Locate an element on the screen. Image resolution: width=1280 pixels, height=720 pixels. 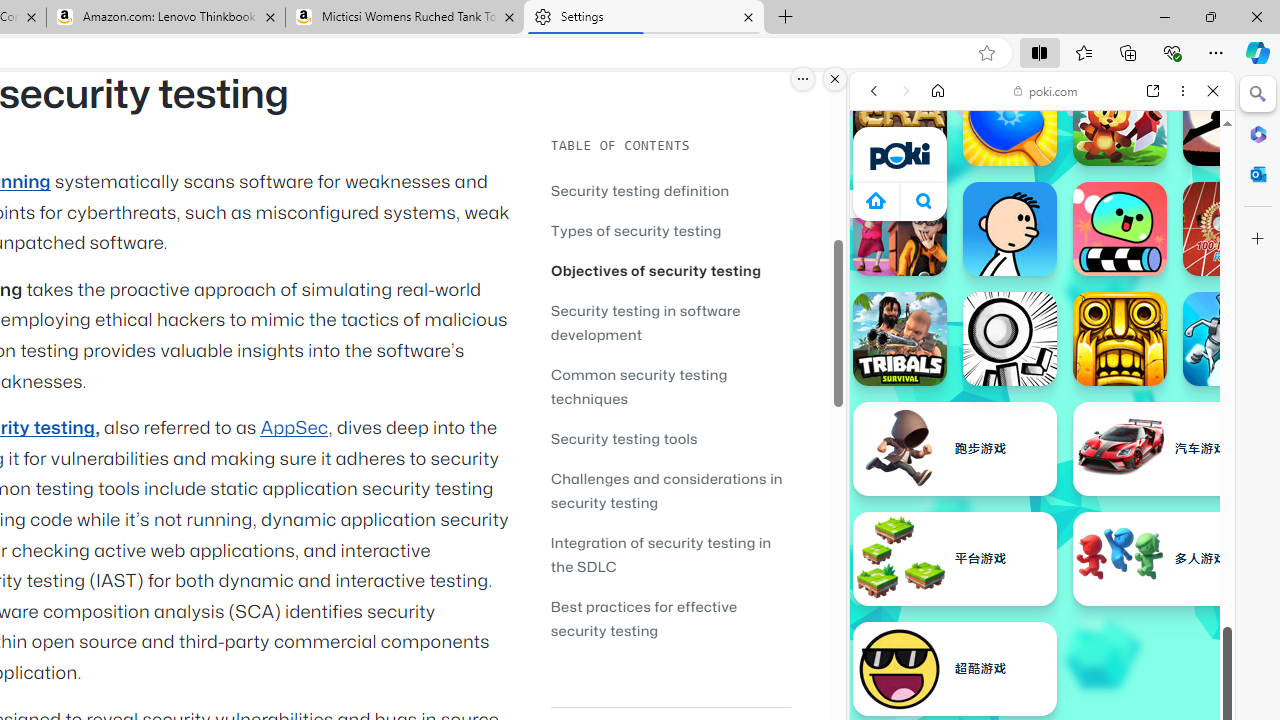
Poki is located at coordinates (1034, 288).